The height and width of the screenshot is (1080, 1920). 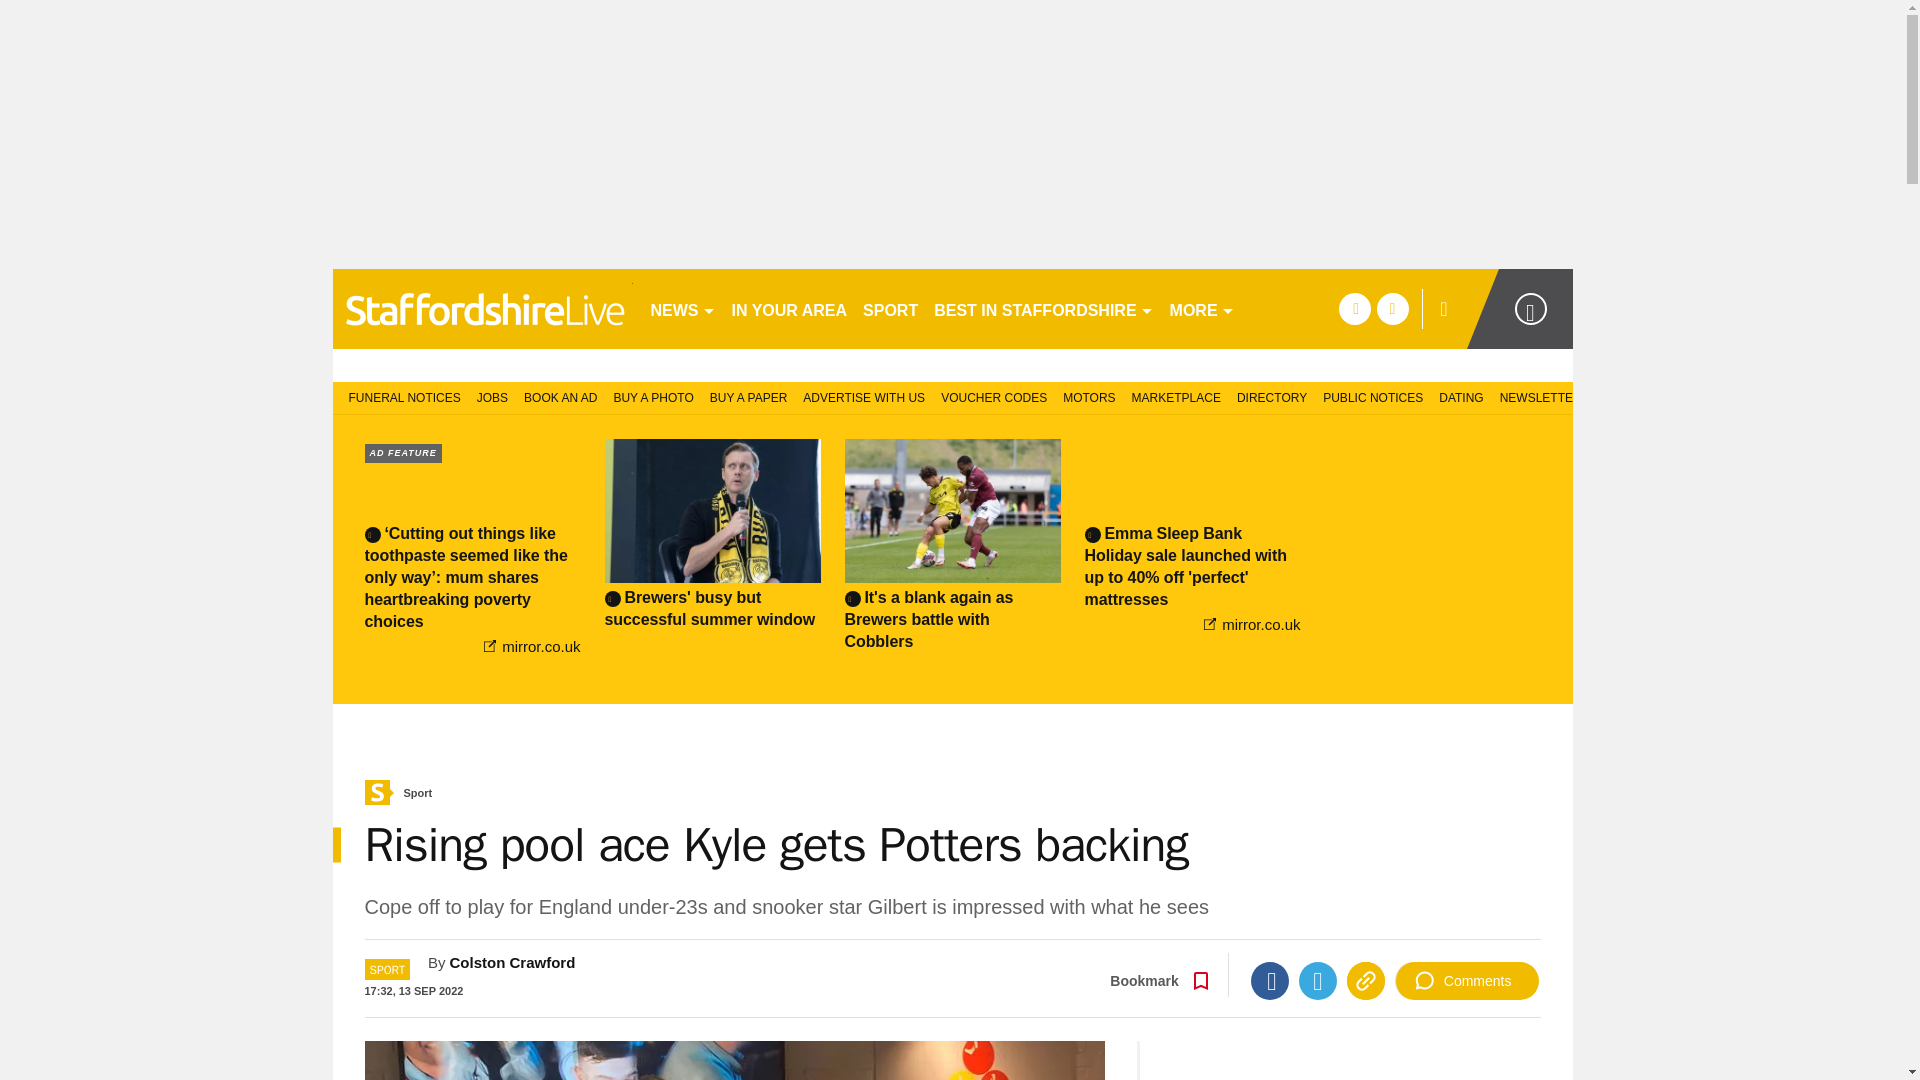 What do you see at coordinates (1467, 981) in the screenshot?
I see `Comments` at bounding box center [1467, 981].